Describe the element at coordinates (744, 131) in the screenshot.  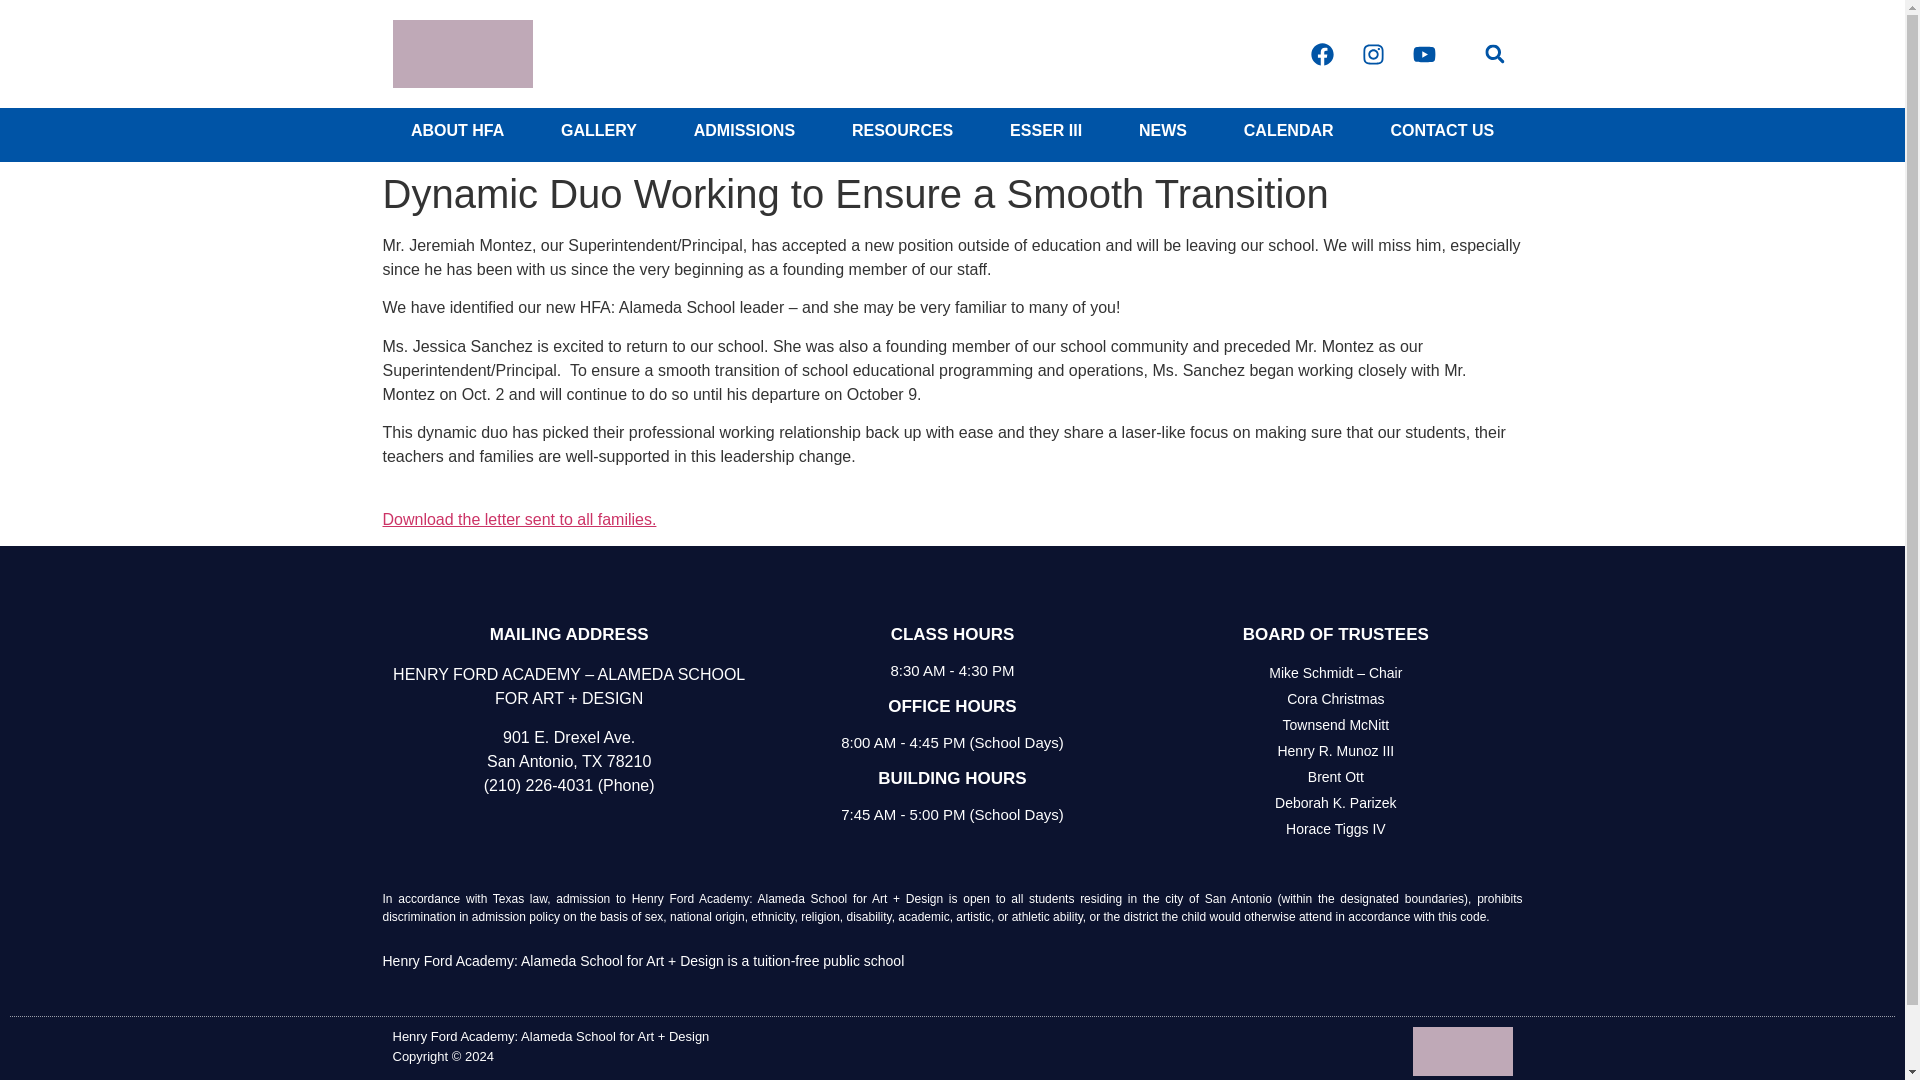
I see `ADMISSIONS` at that location.